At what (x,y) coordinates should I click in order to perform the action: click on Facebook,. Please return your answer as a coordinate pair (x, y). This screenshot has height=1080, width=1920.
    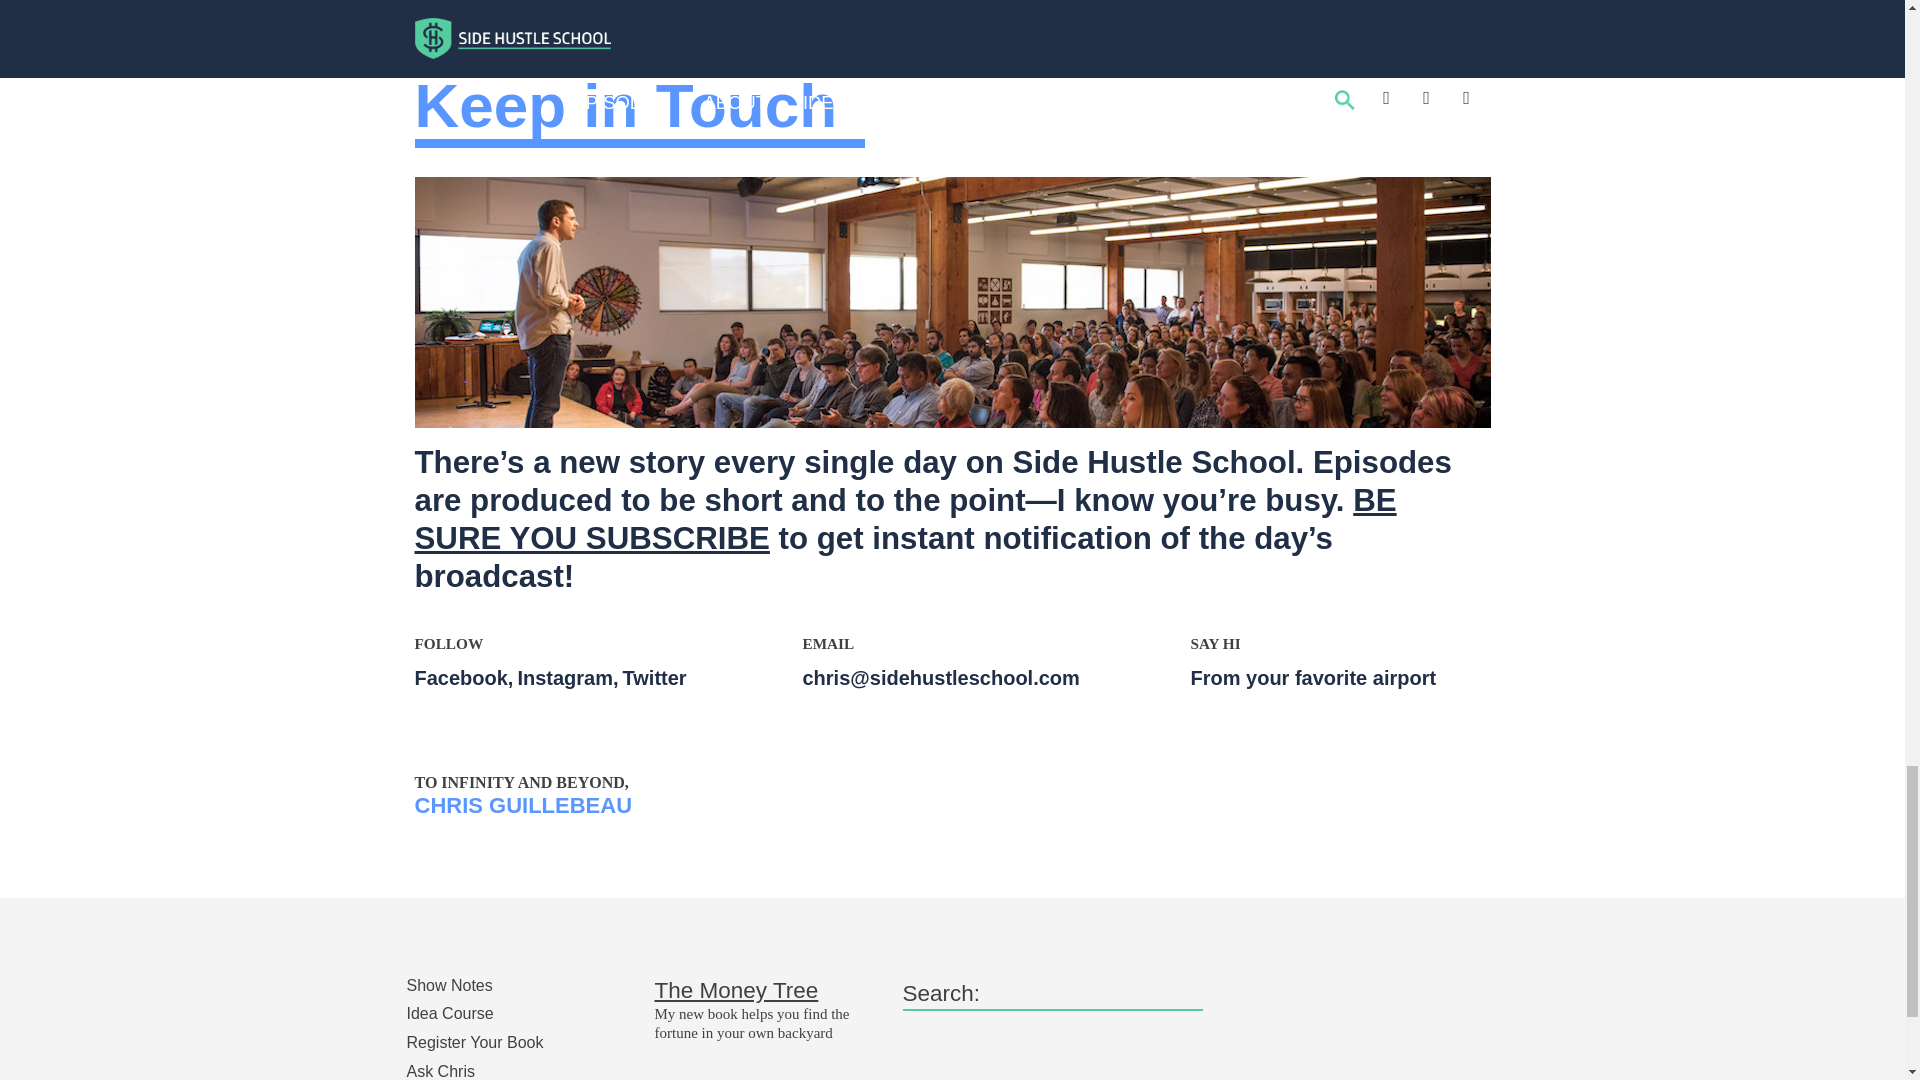
    Looking at the image, I should click on (465, 678).